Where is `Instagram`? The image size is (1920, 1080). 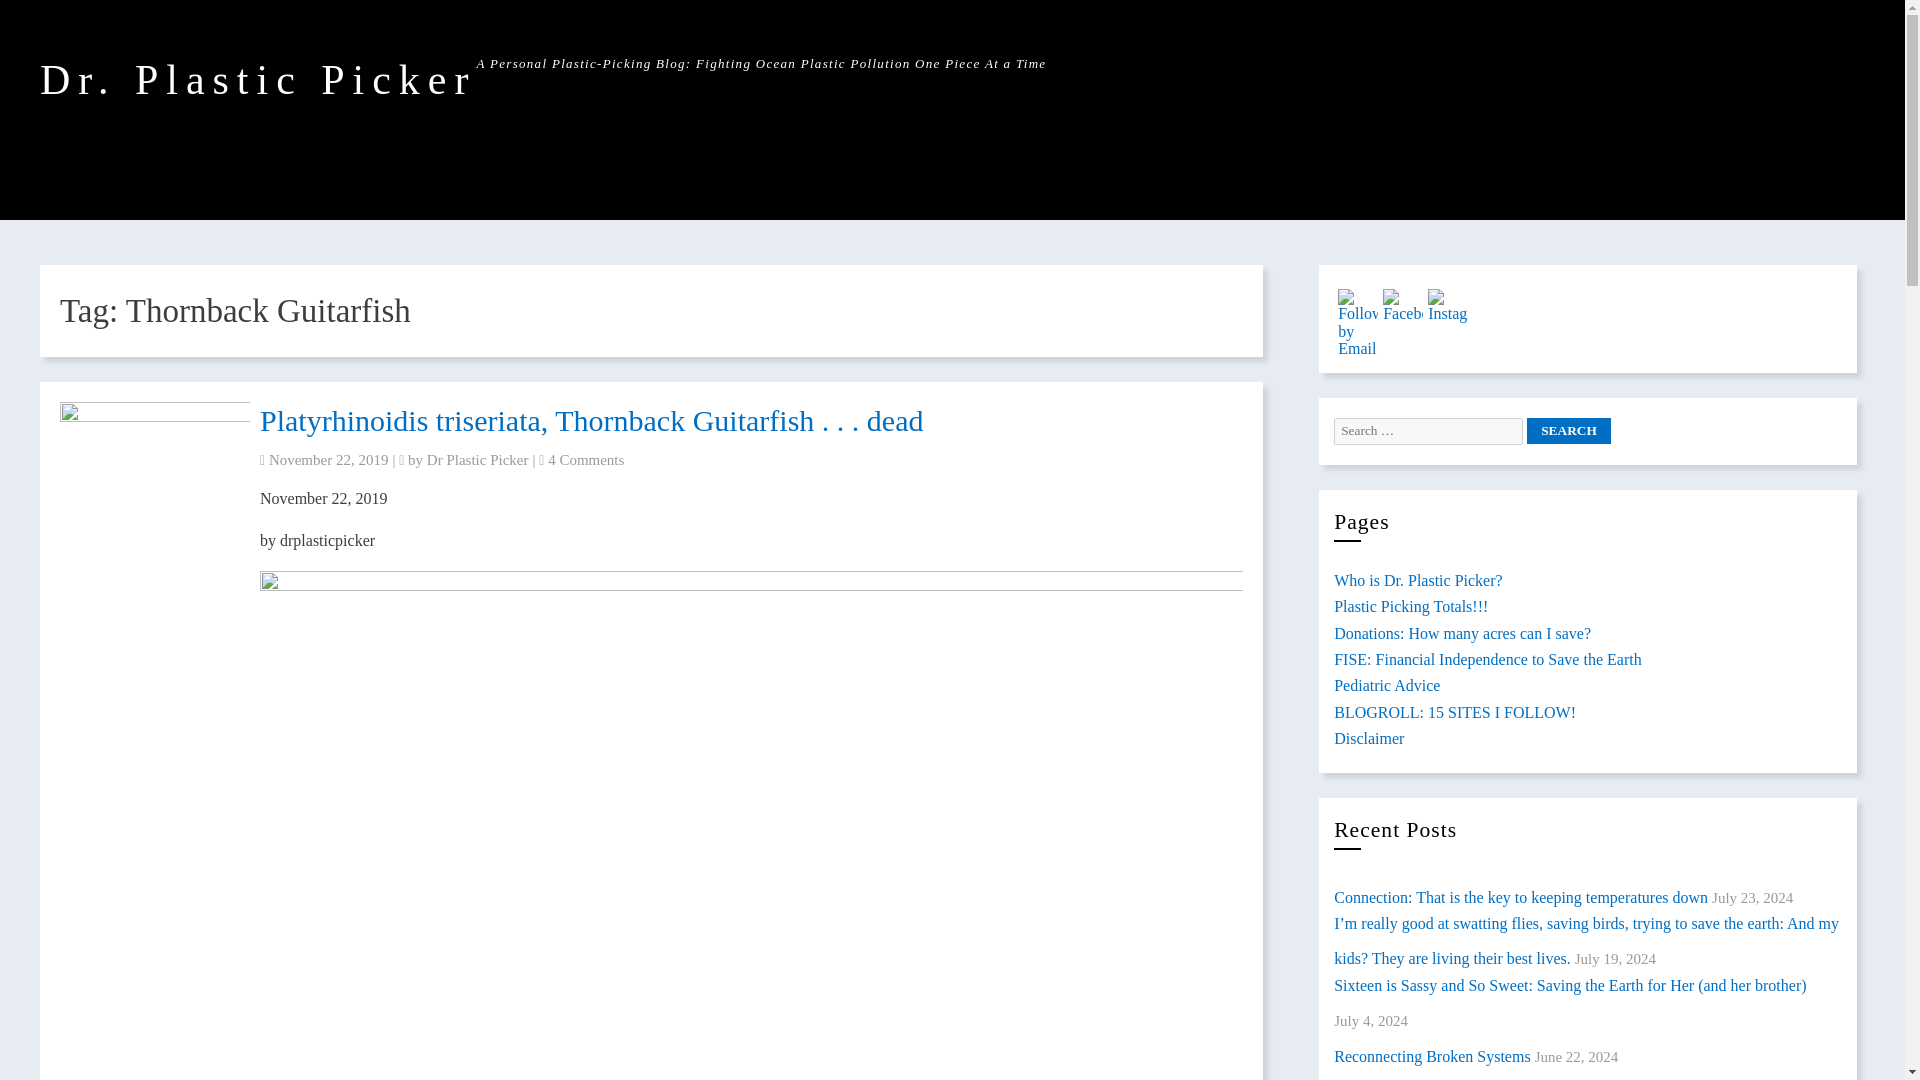
Instagram is located at coordinates (1448, 306).